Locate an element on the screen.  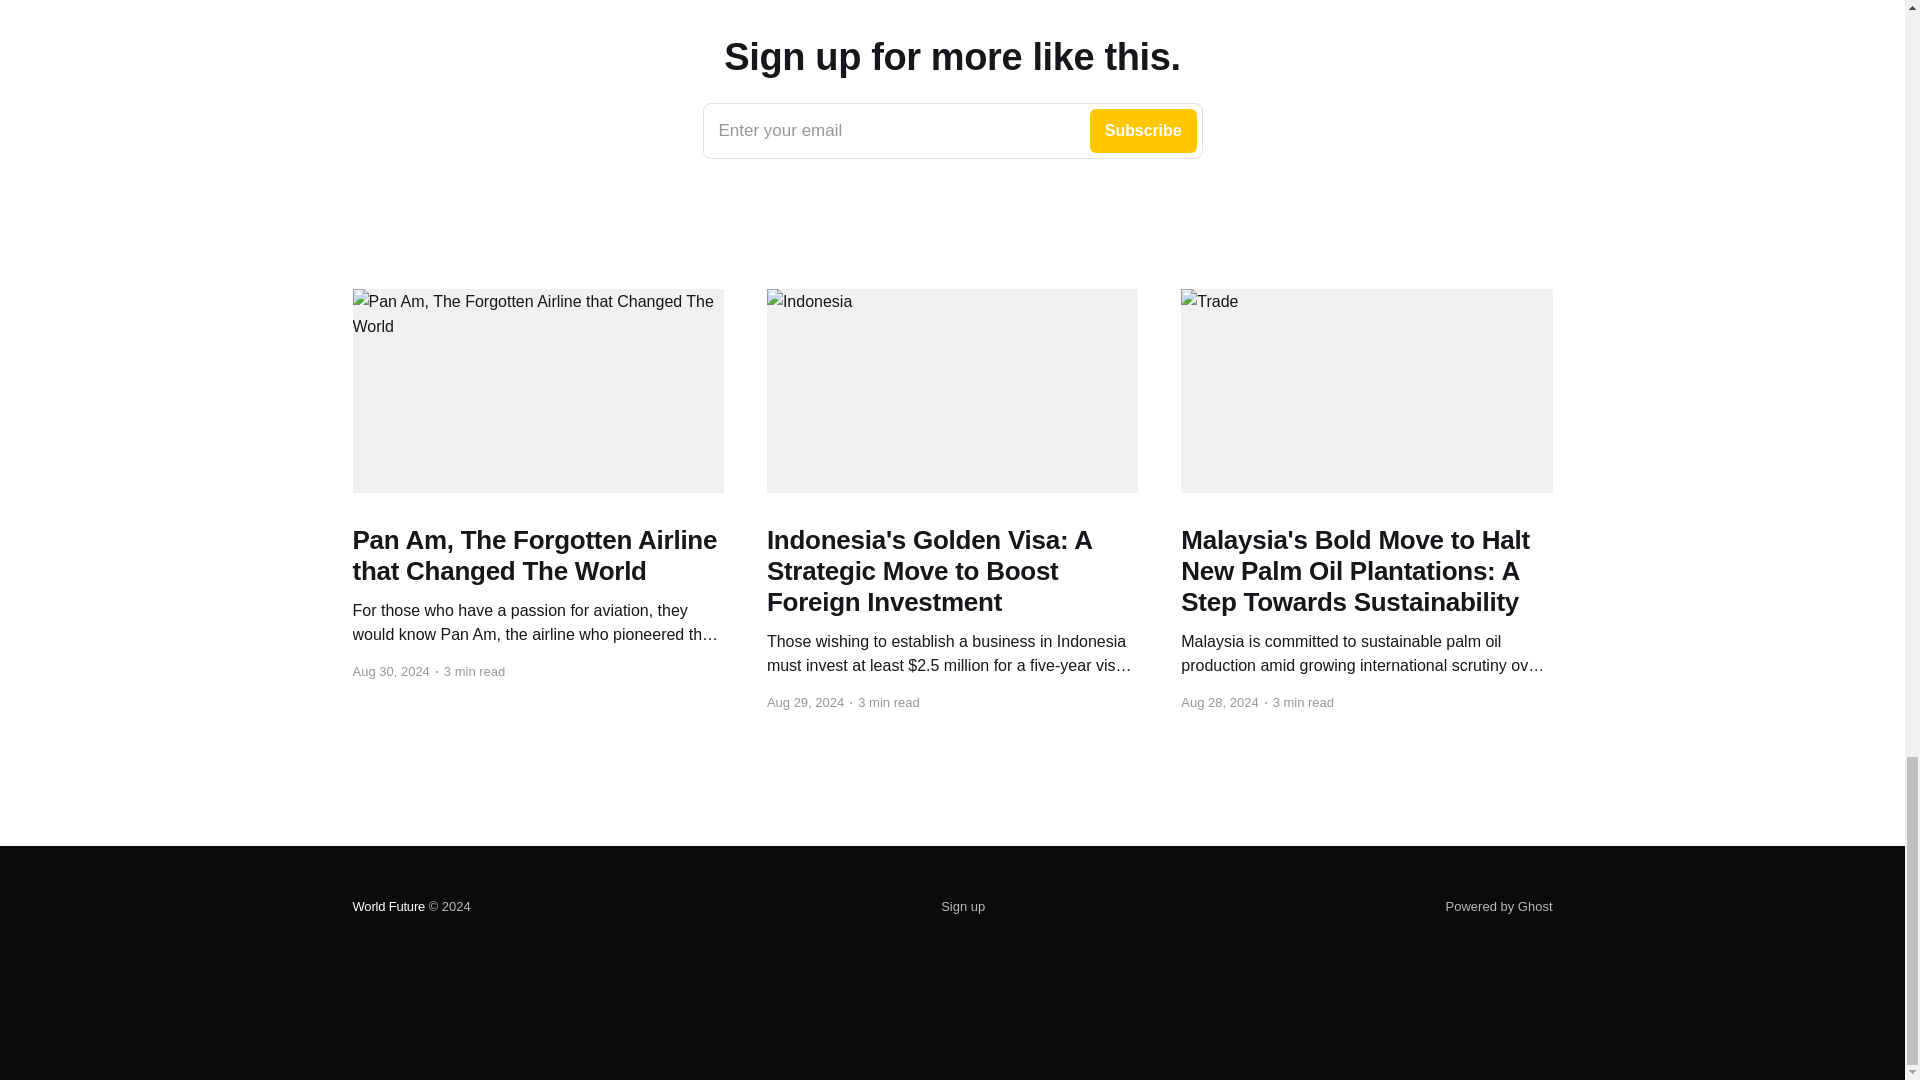
World Future is located at coordinates (952, 130).